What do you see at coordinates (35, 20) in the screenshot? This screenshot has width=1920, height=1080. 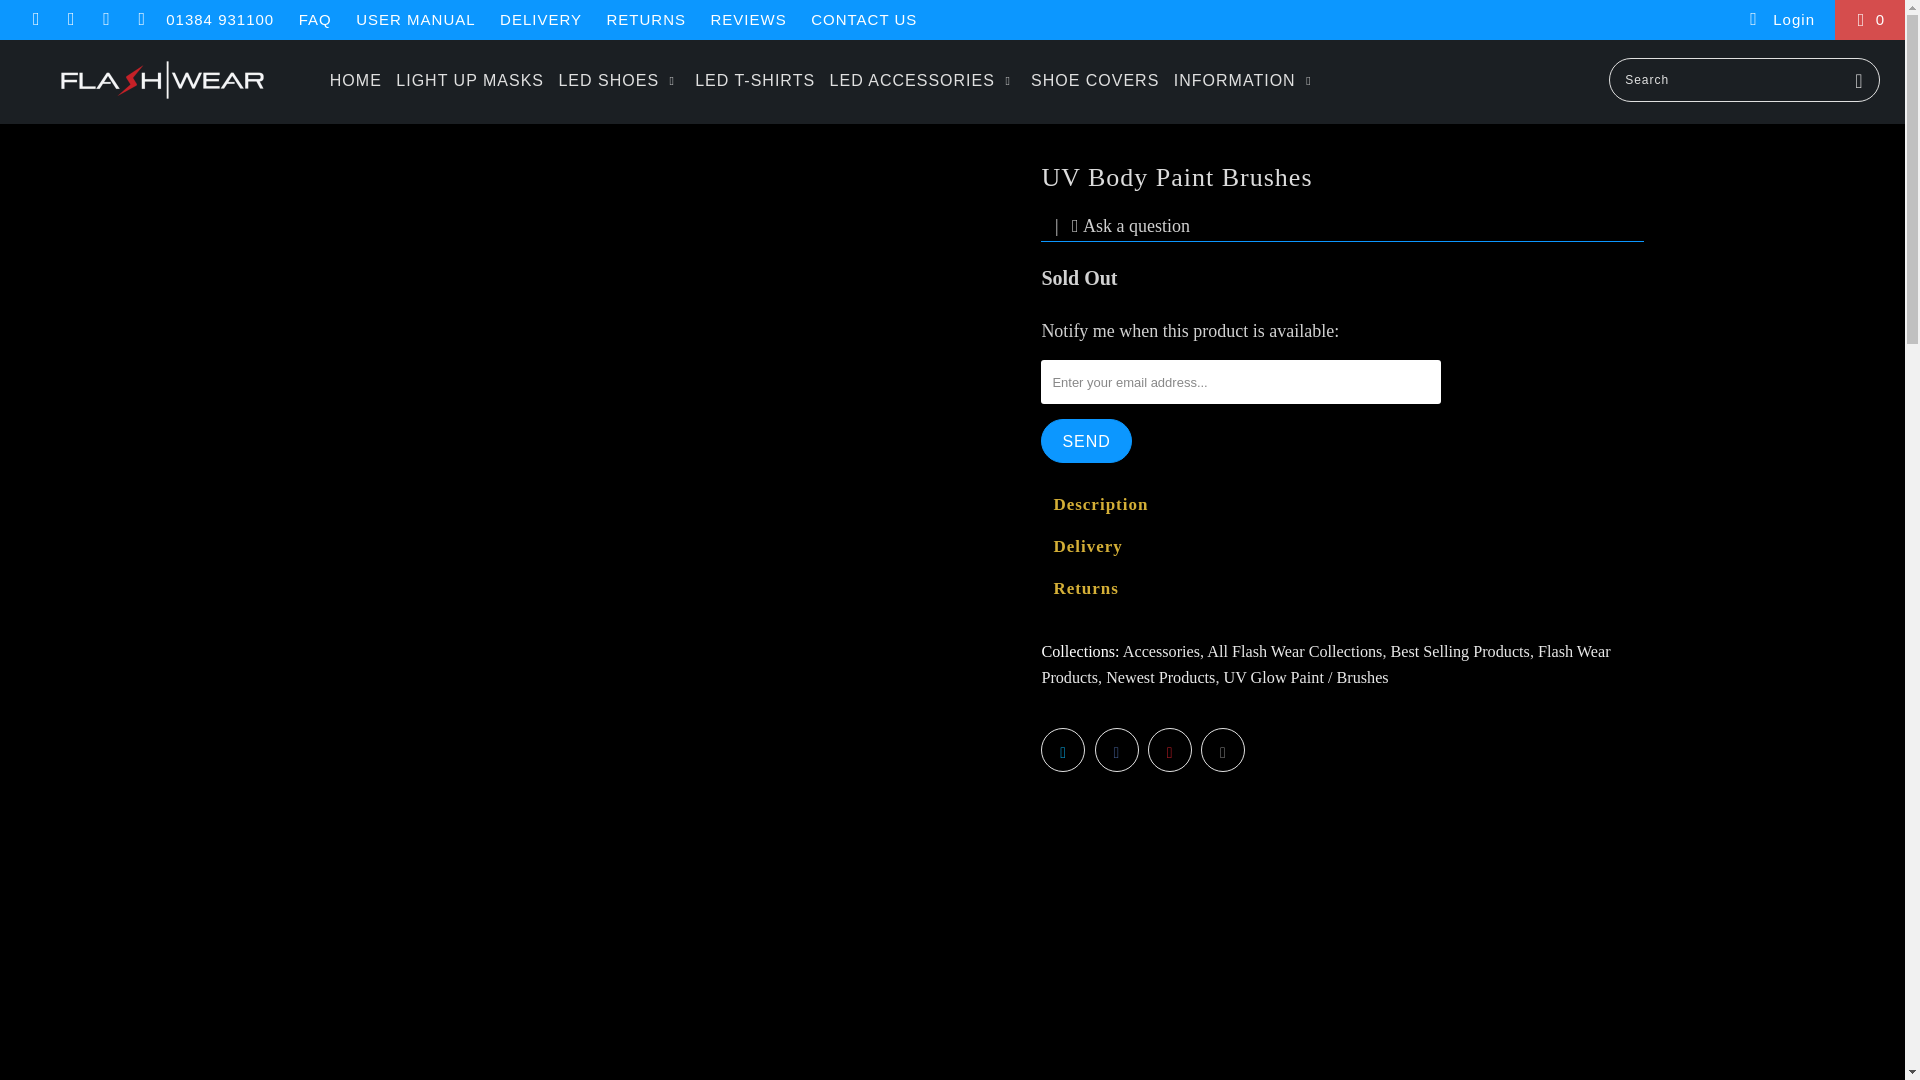 I see `Flash Wear on Facebook` at bounding box center [35, 20].